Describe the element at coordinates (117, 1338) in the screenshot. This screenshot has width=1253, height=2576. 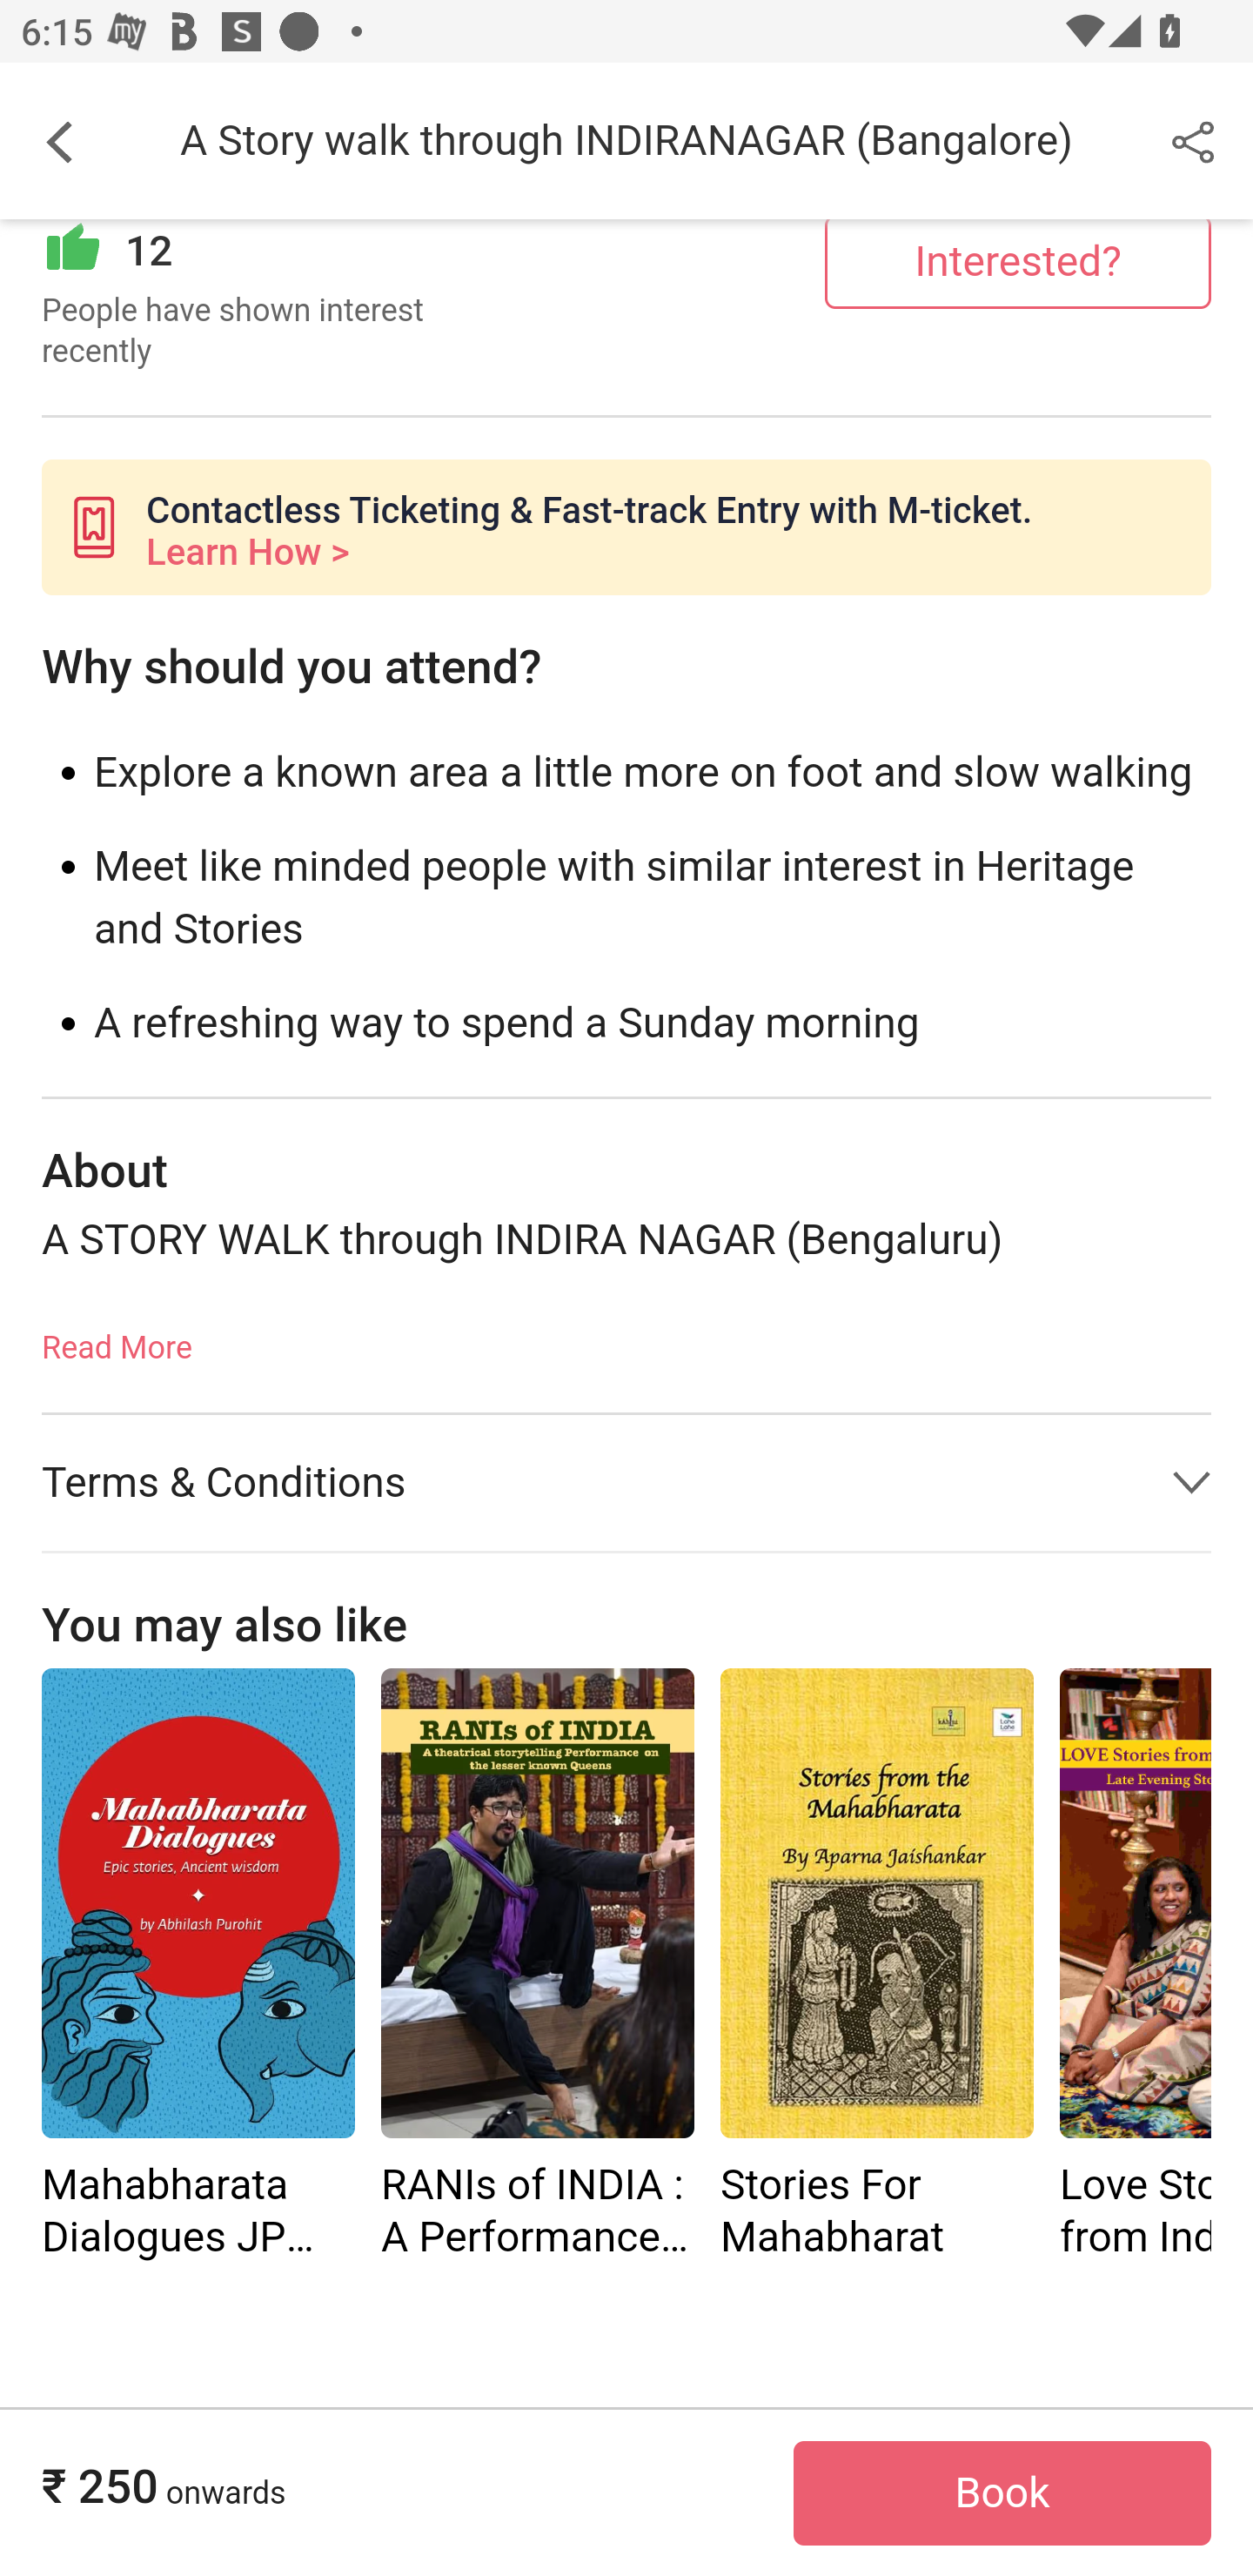
I see `Read More` at that location.